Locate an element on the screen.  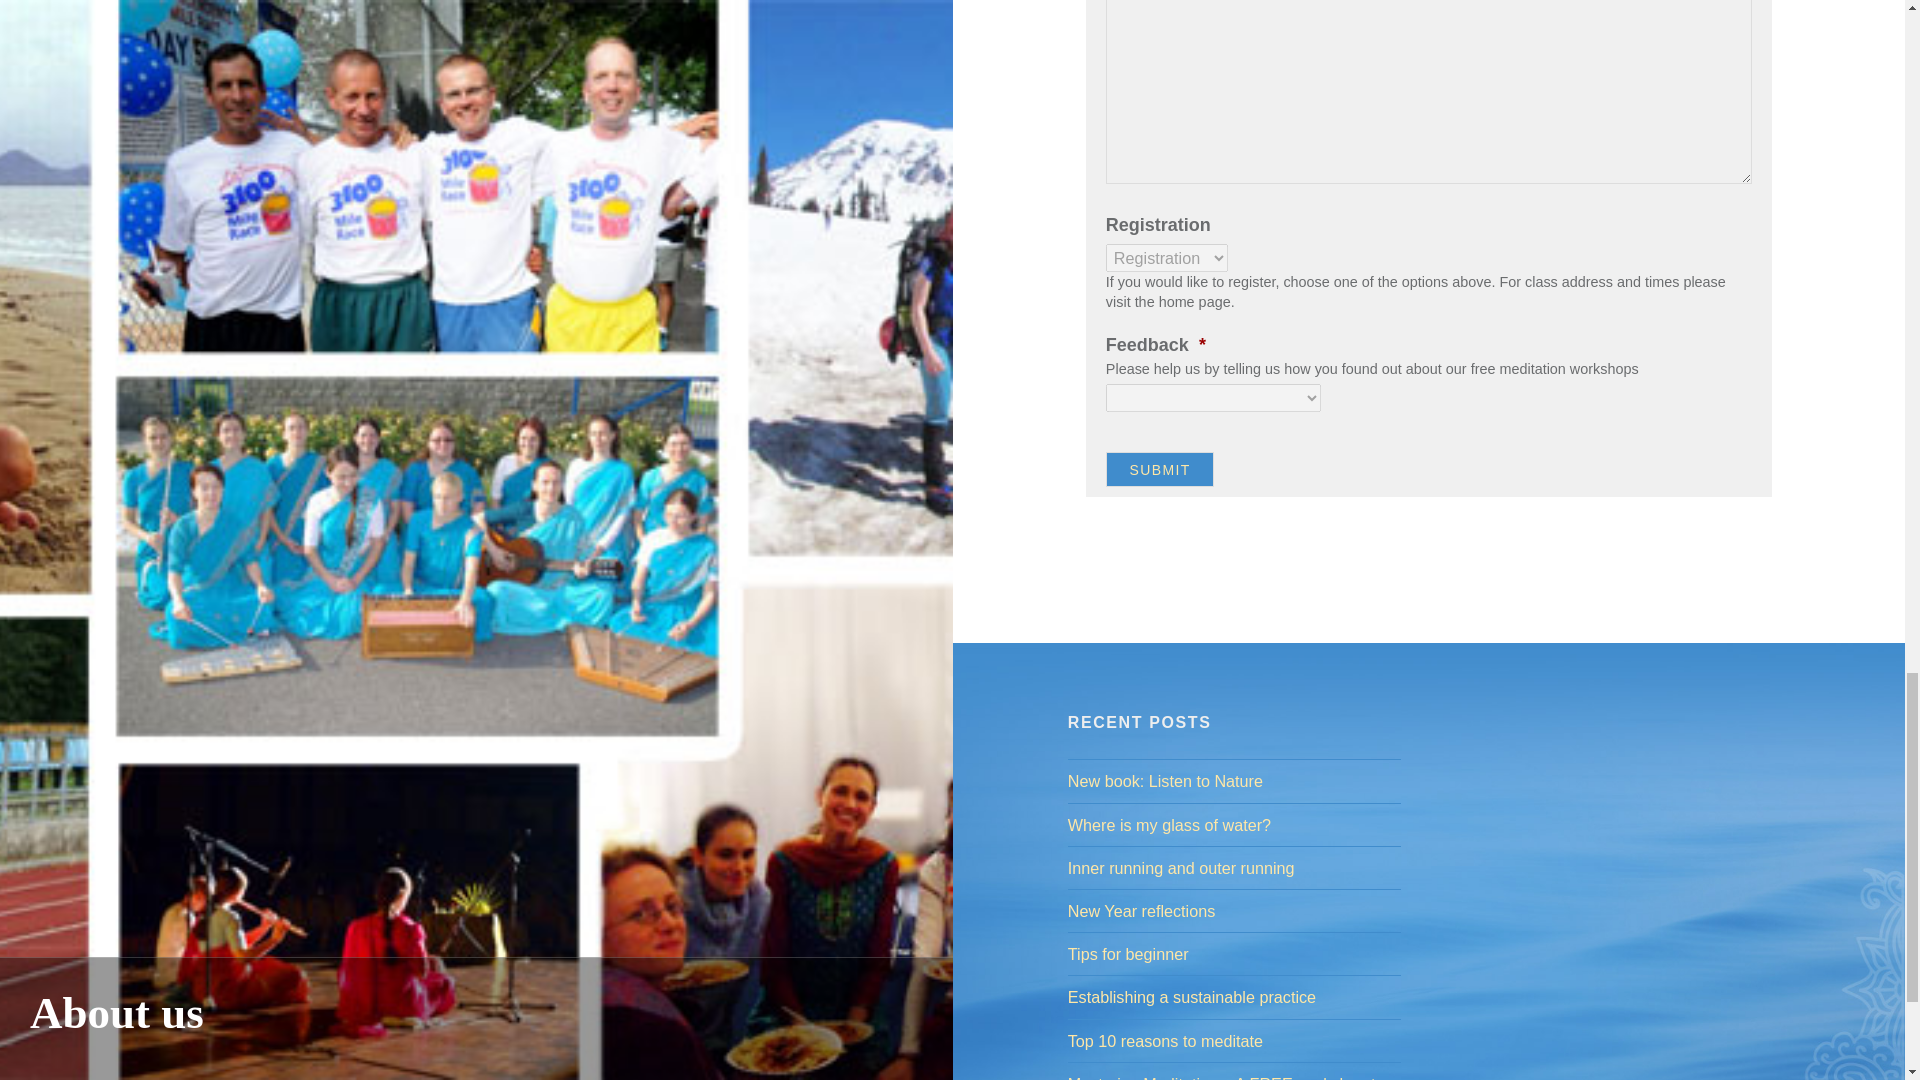
Establishing a sustainable practice is located at coordinates (1234, 996).